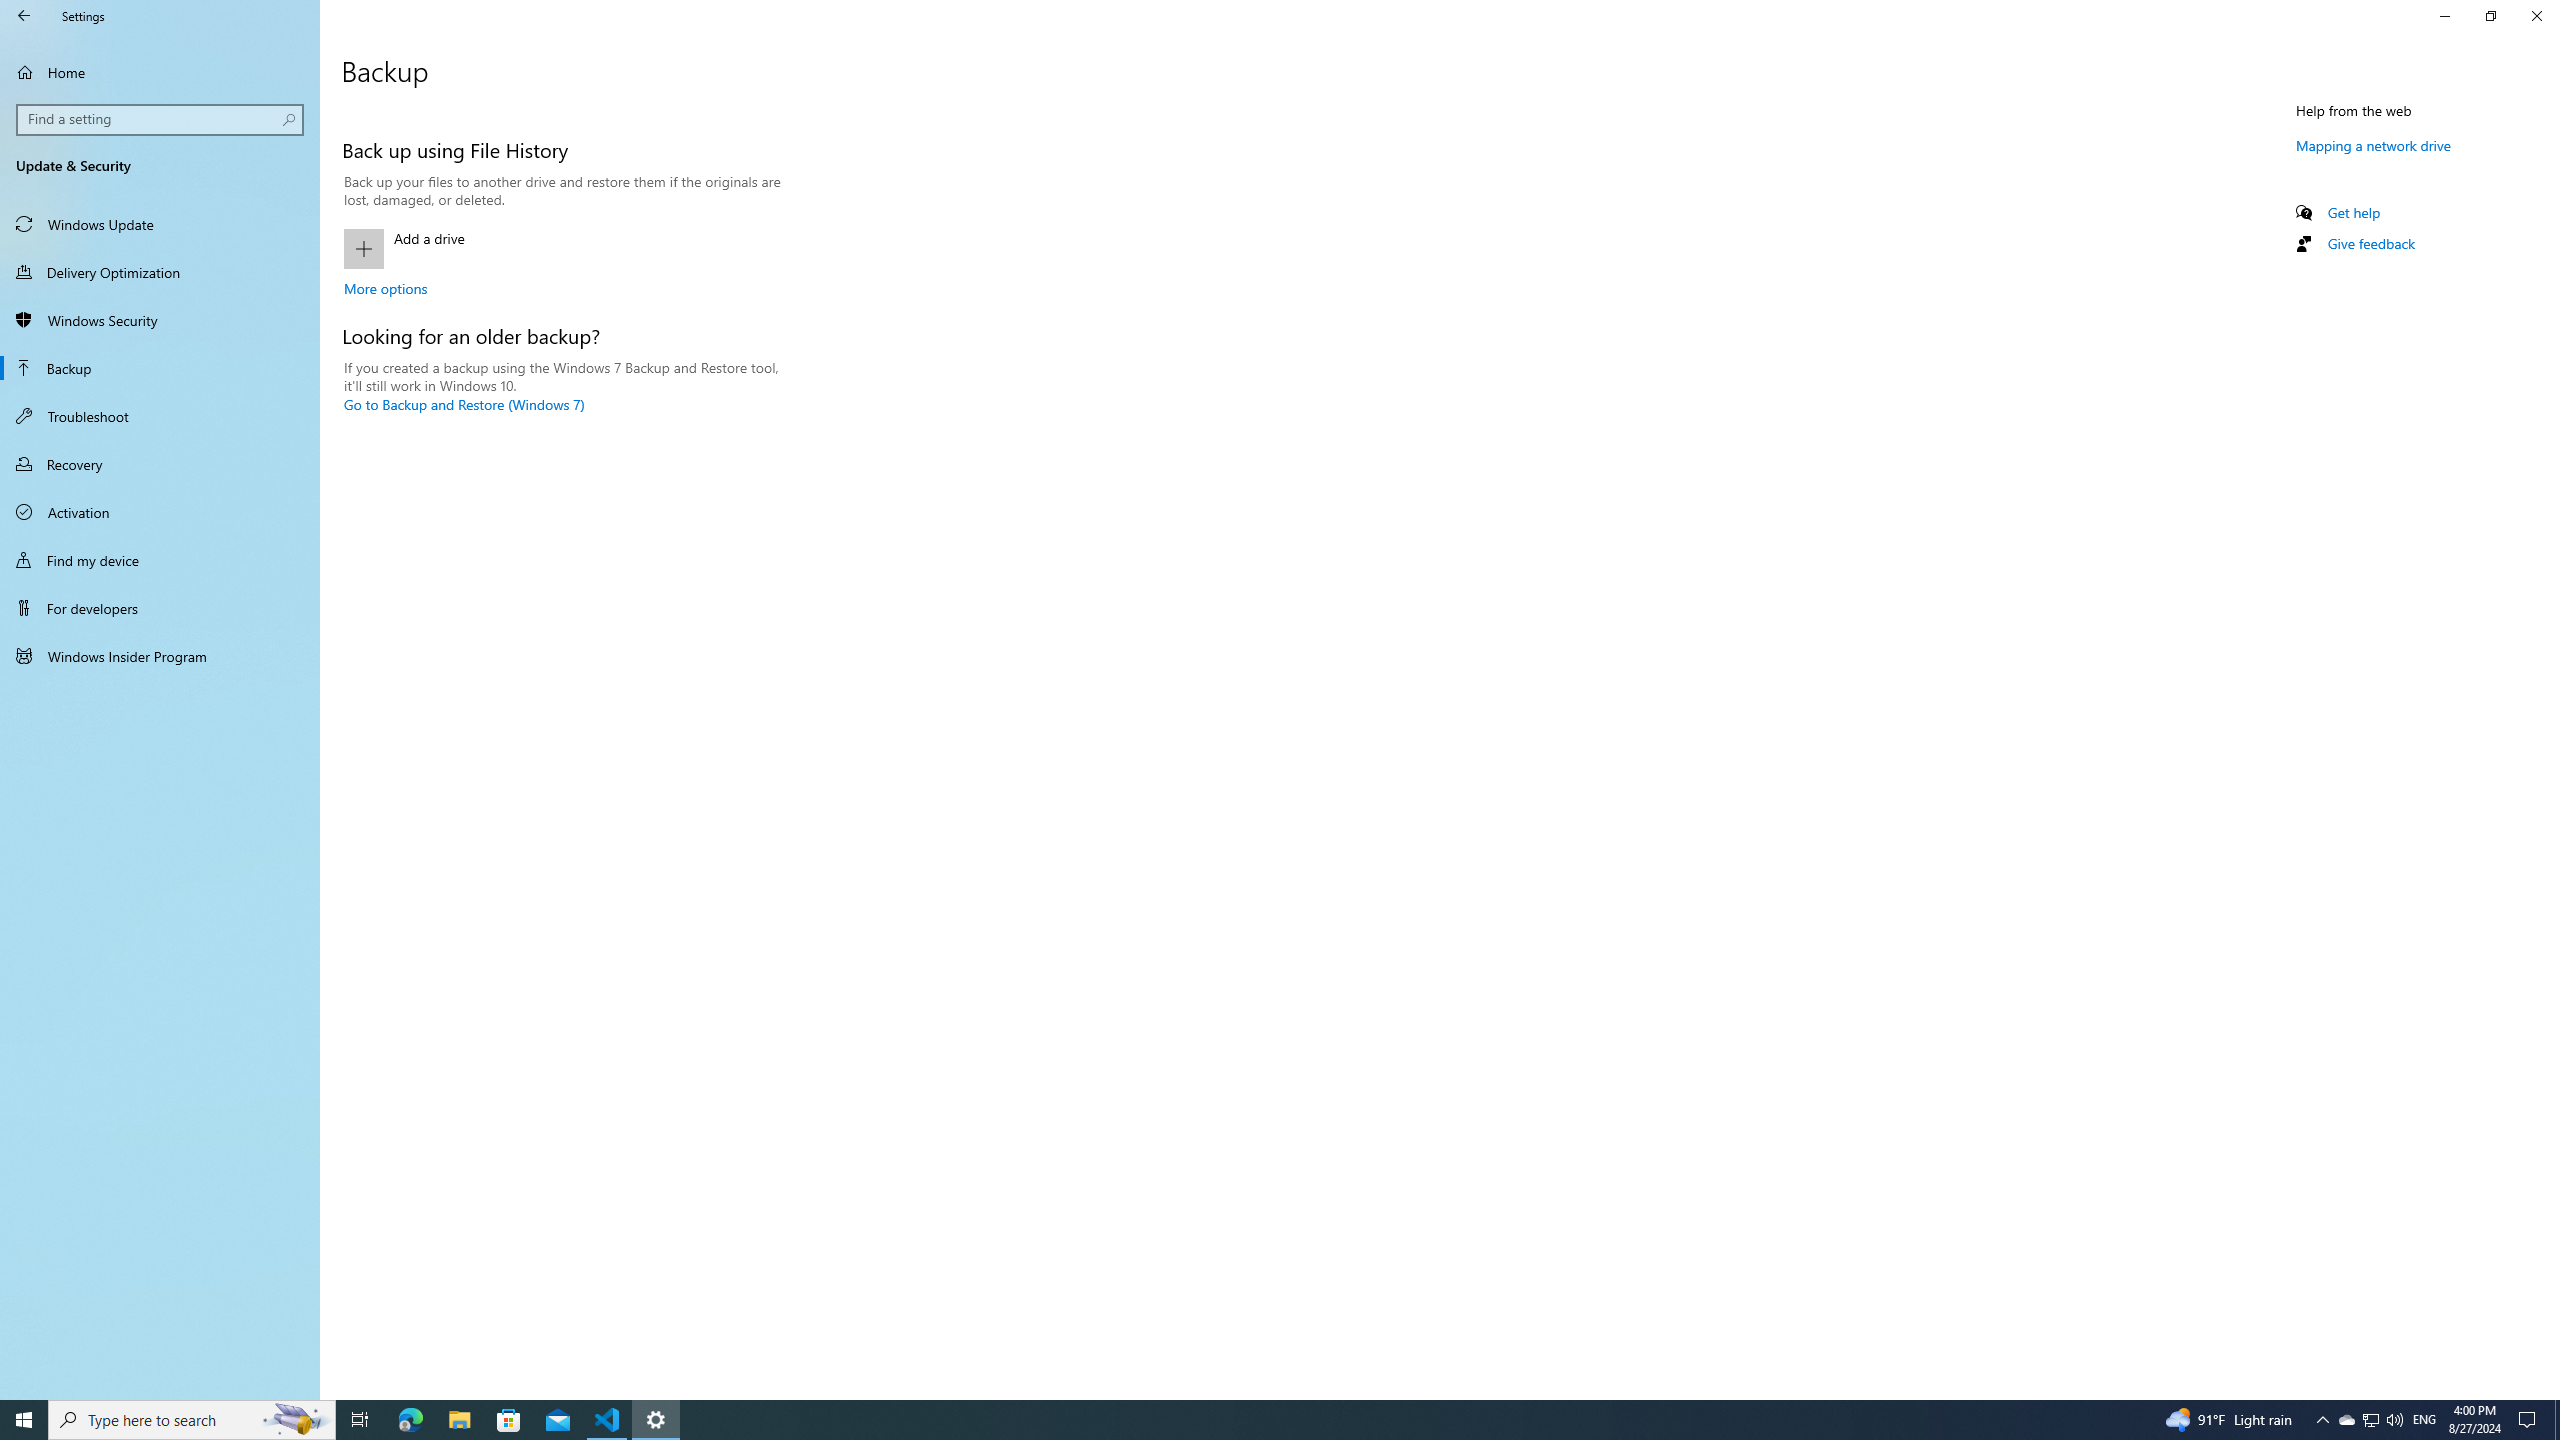 The image size is (2560, 1440). Describe the element at coordinates (608, 1420) in the screenshot. I see `Visual Studio Code - 1 running window` at that location.